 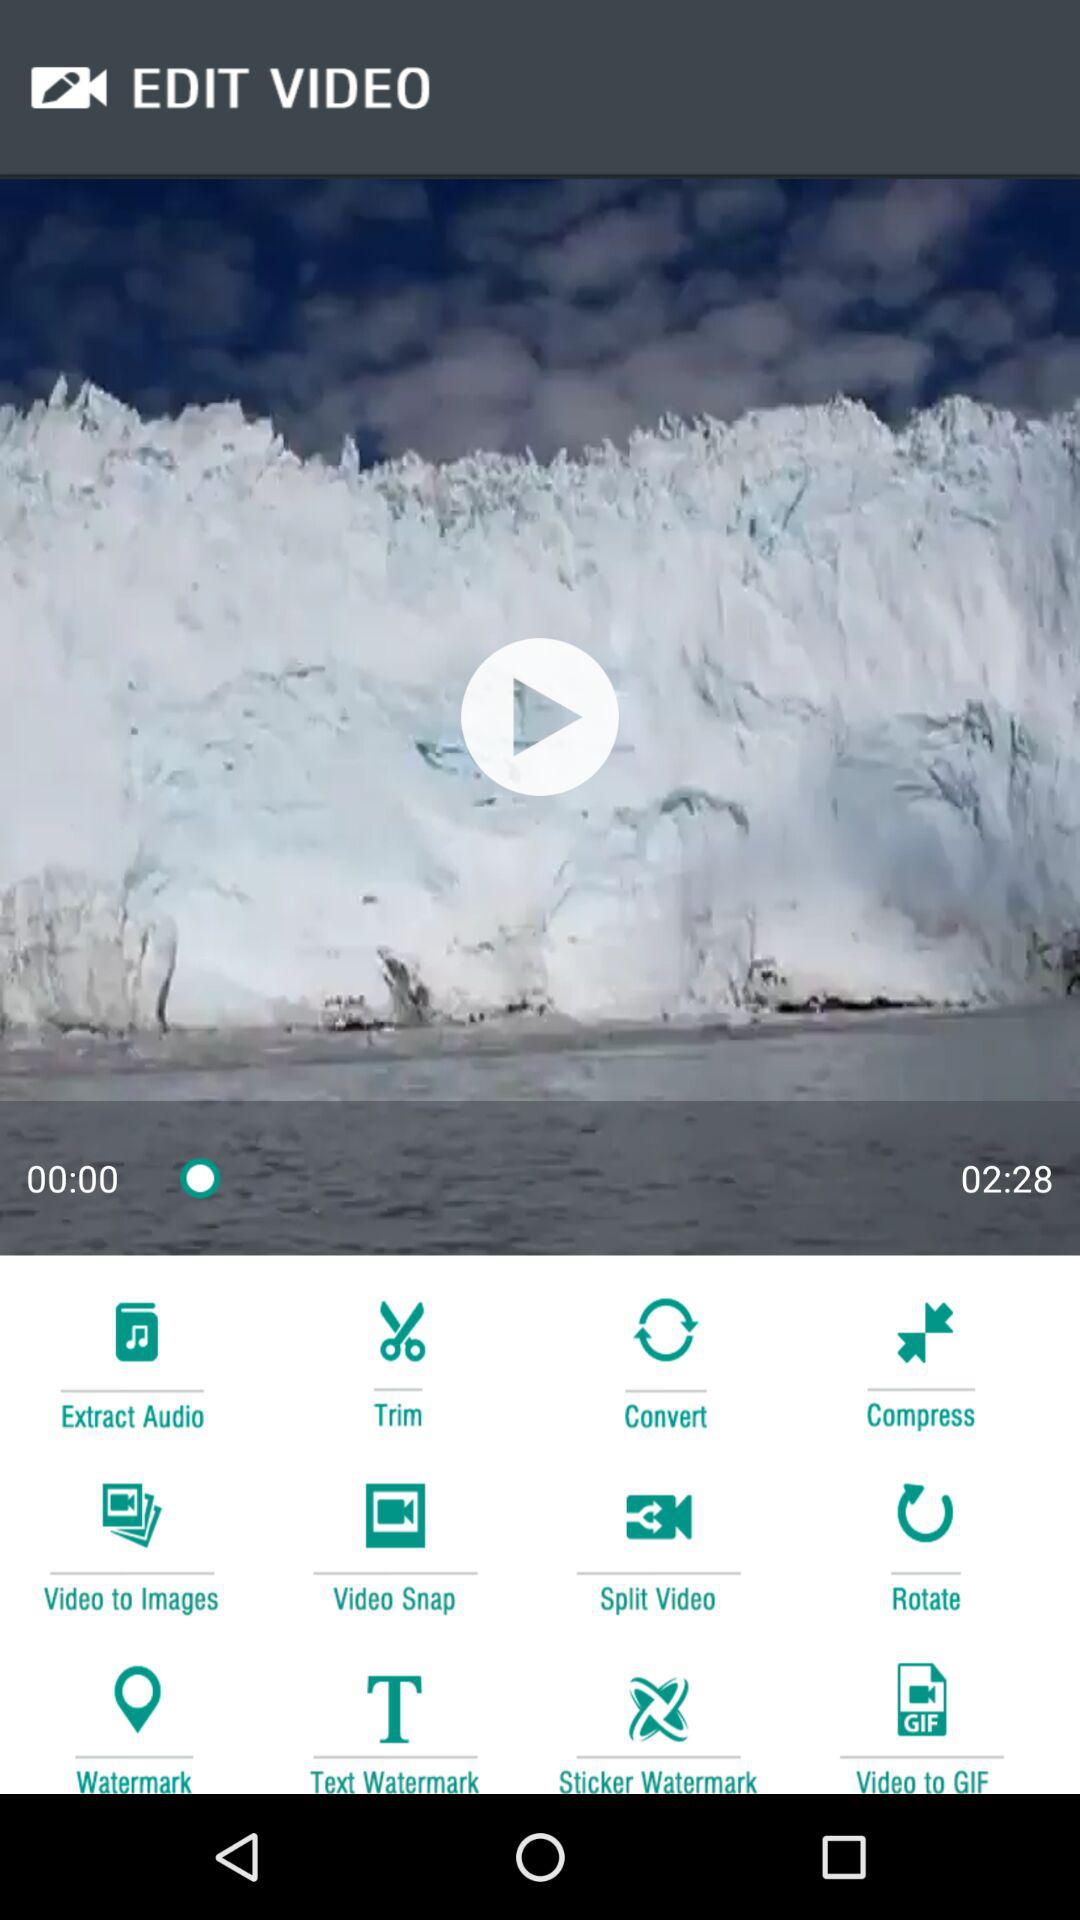 What do you see at coordinates (921, 1718) in the screenshot?
I see `change video to gif` at bounding box center [921, 1718].